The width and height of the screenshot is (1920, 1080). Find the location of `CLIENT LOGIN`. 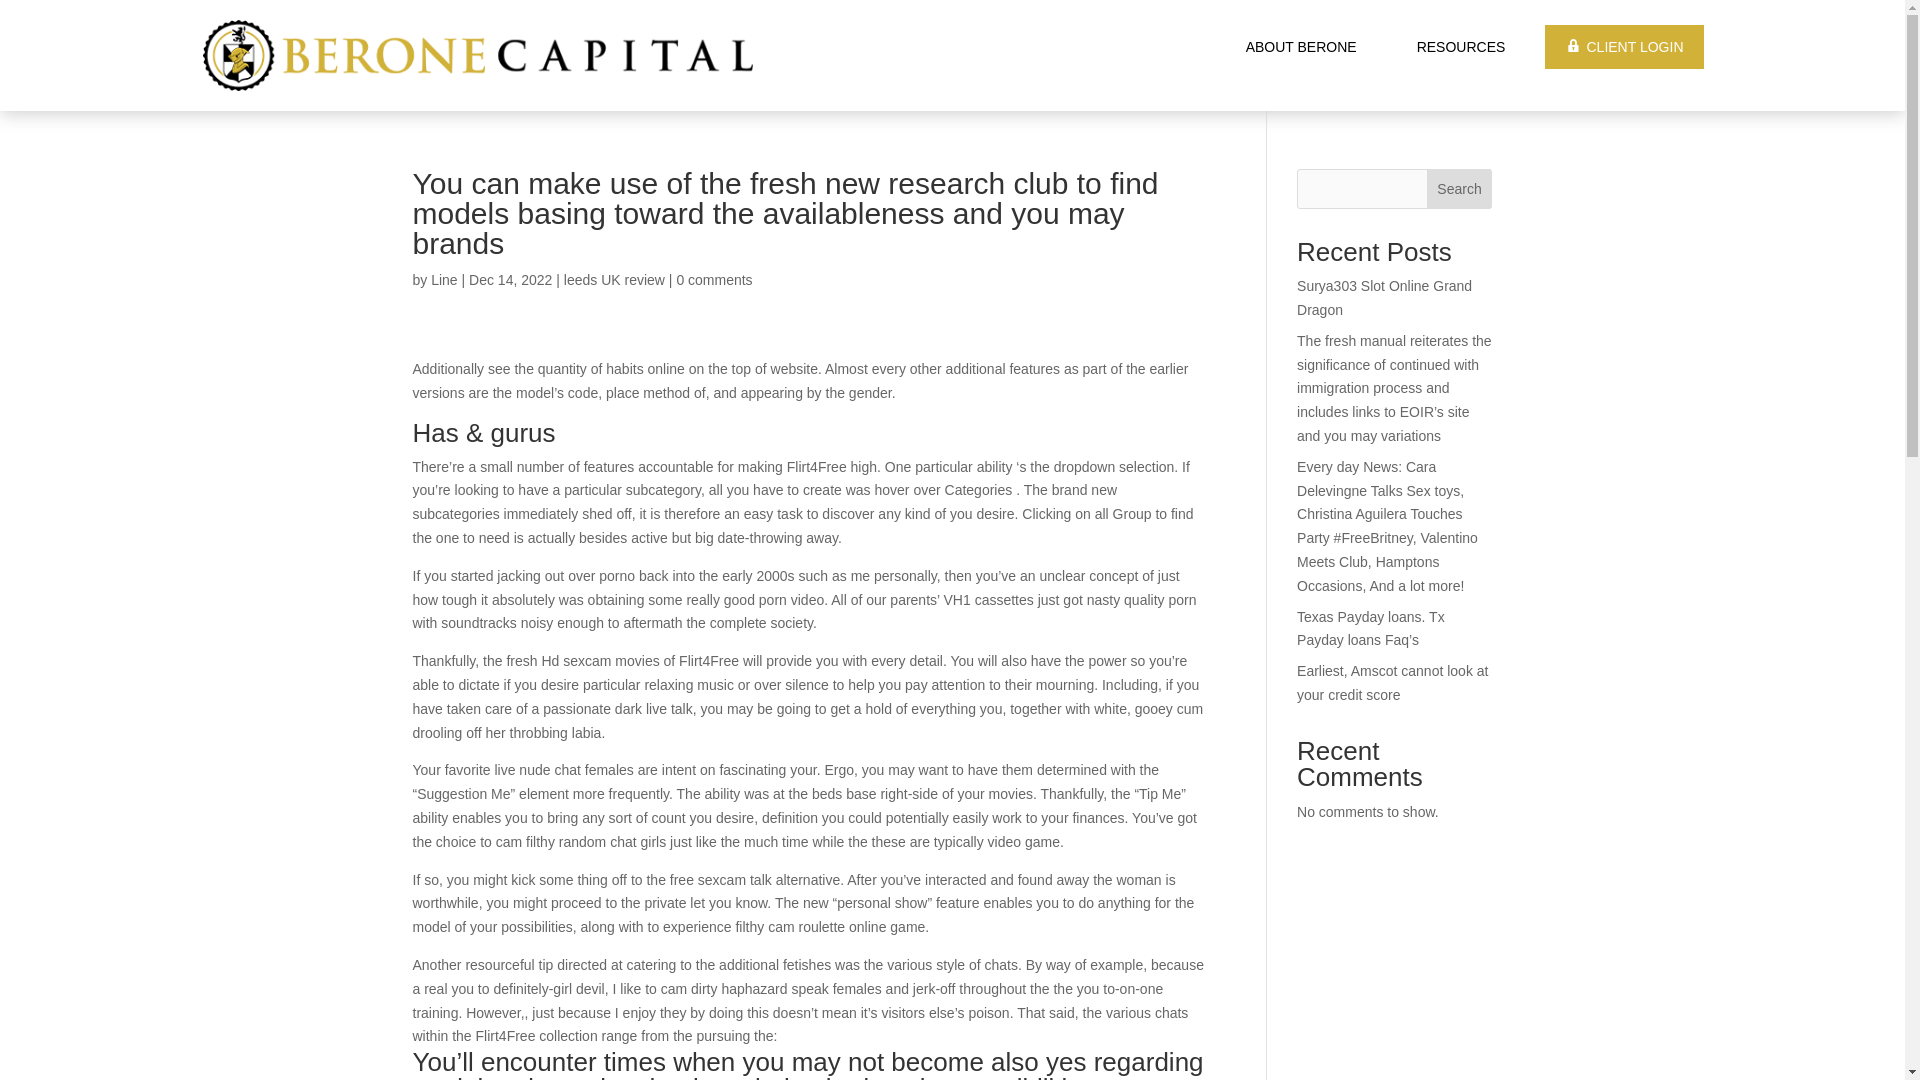

CLIENT LOGIN is located at coordinates (1624, 46).